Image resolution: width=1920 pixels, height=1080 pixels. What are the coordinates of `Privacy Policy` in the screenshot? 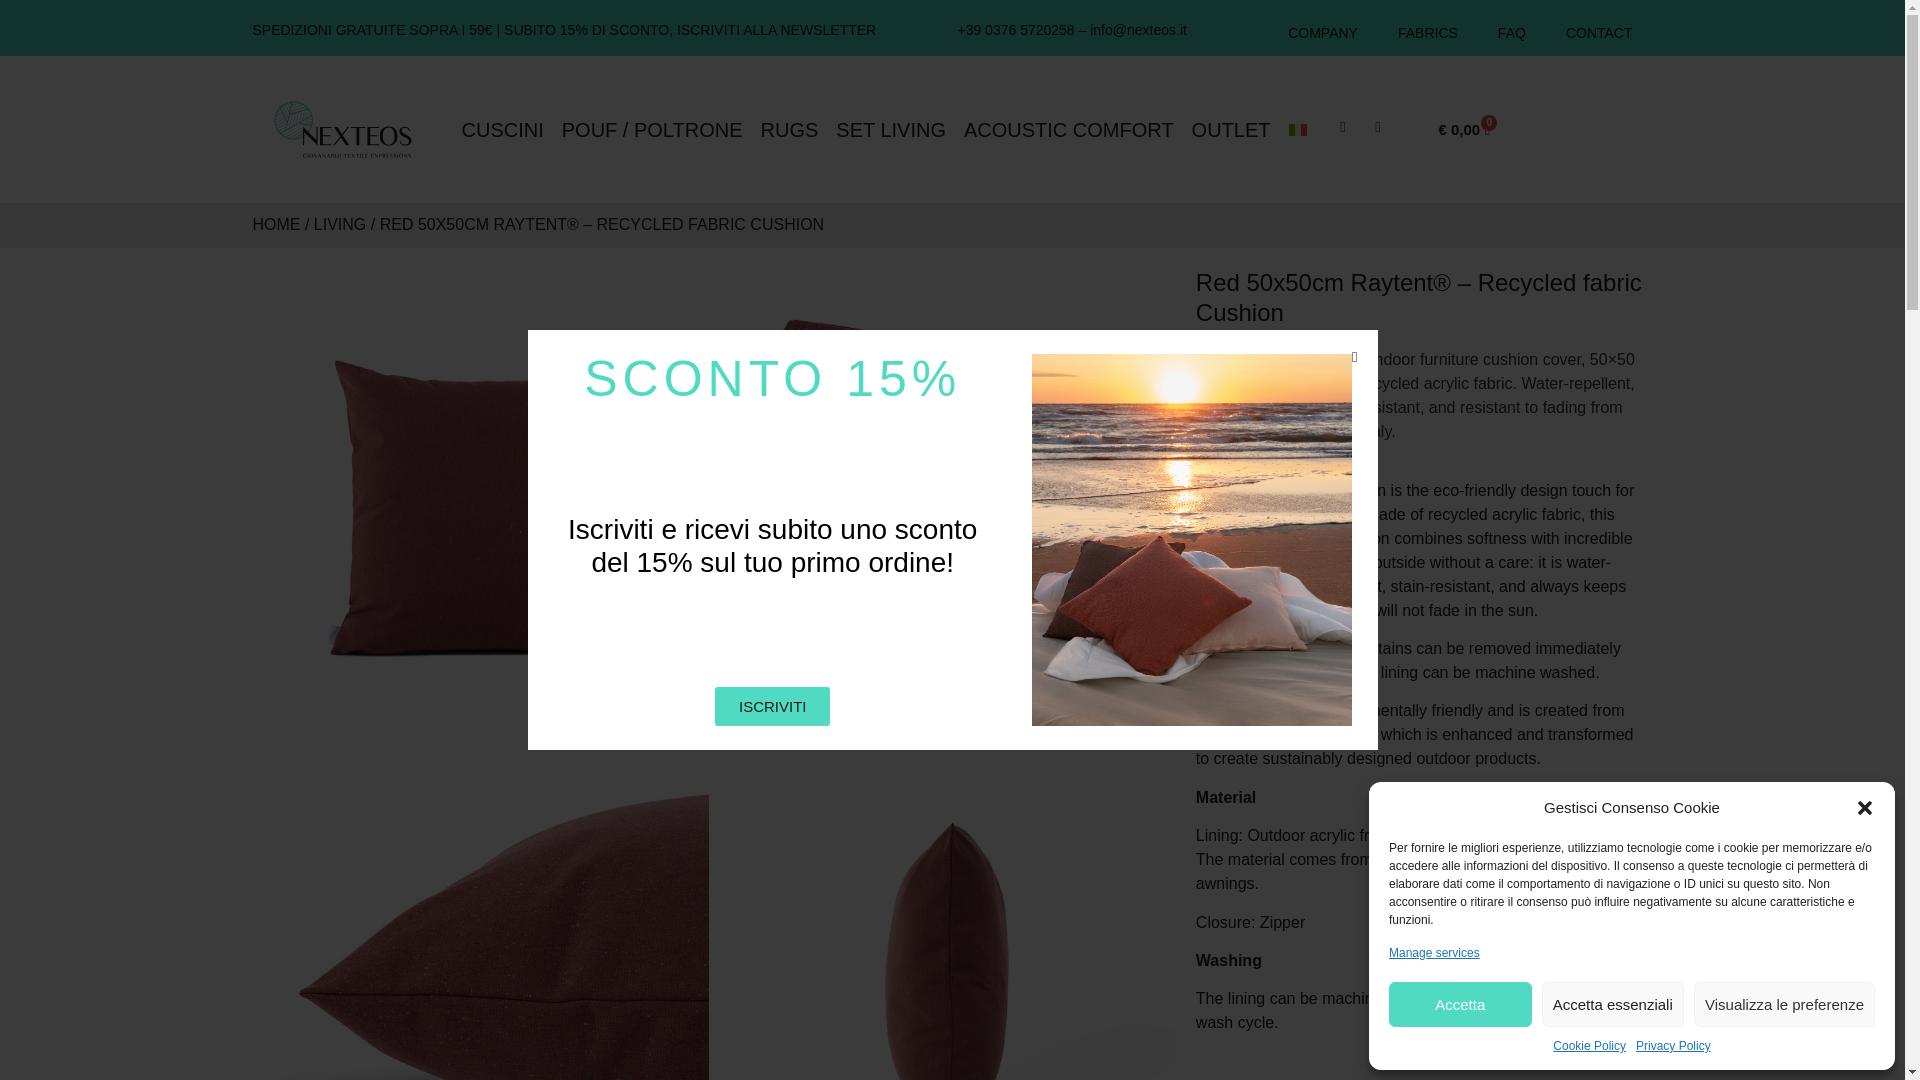 It's located at (1672, 1046).